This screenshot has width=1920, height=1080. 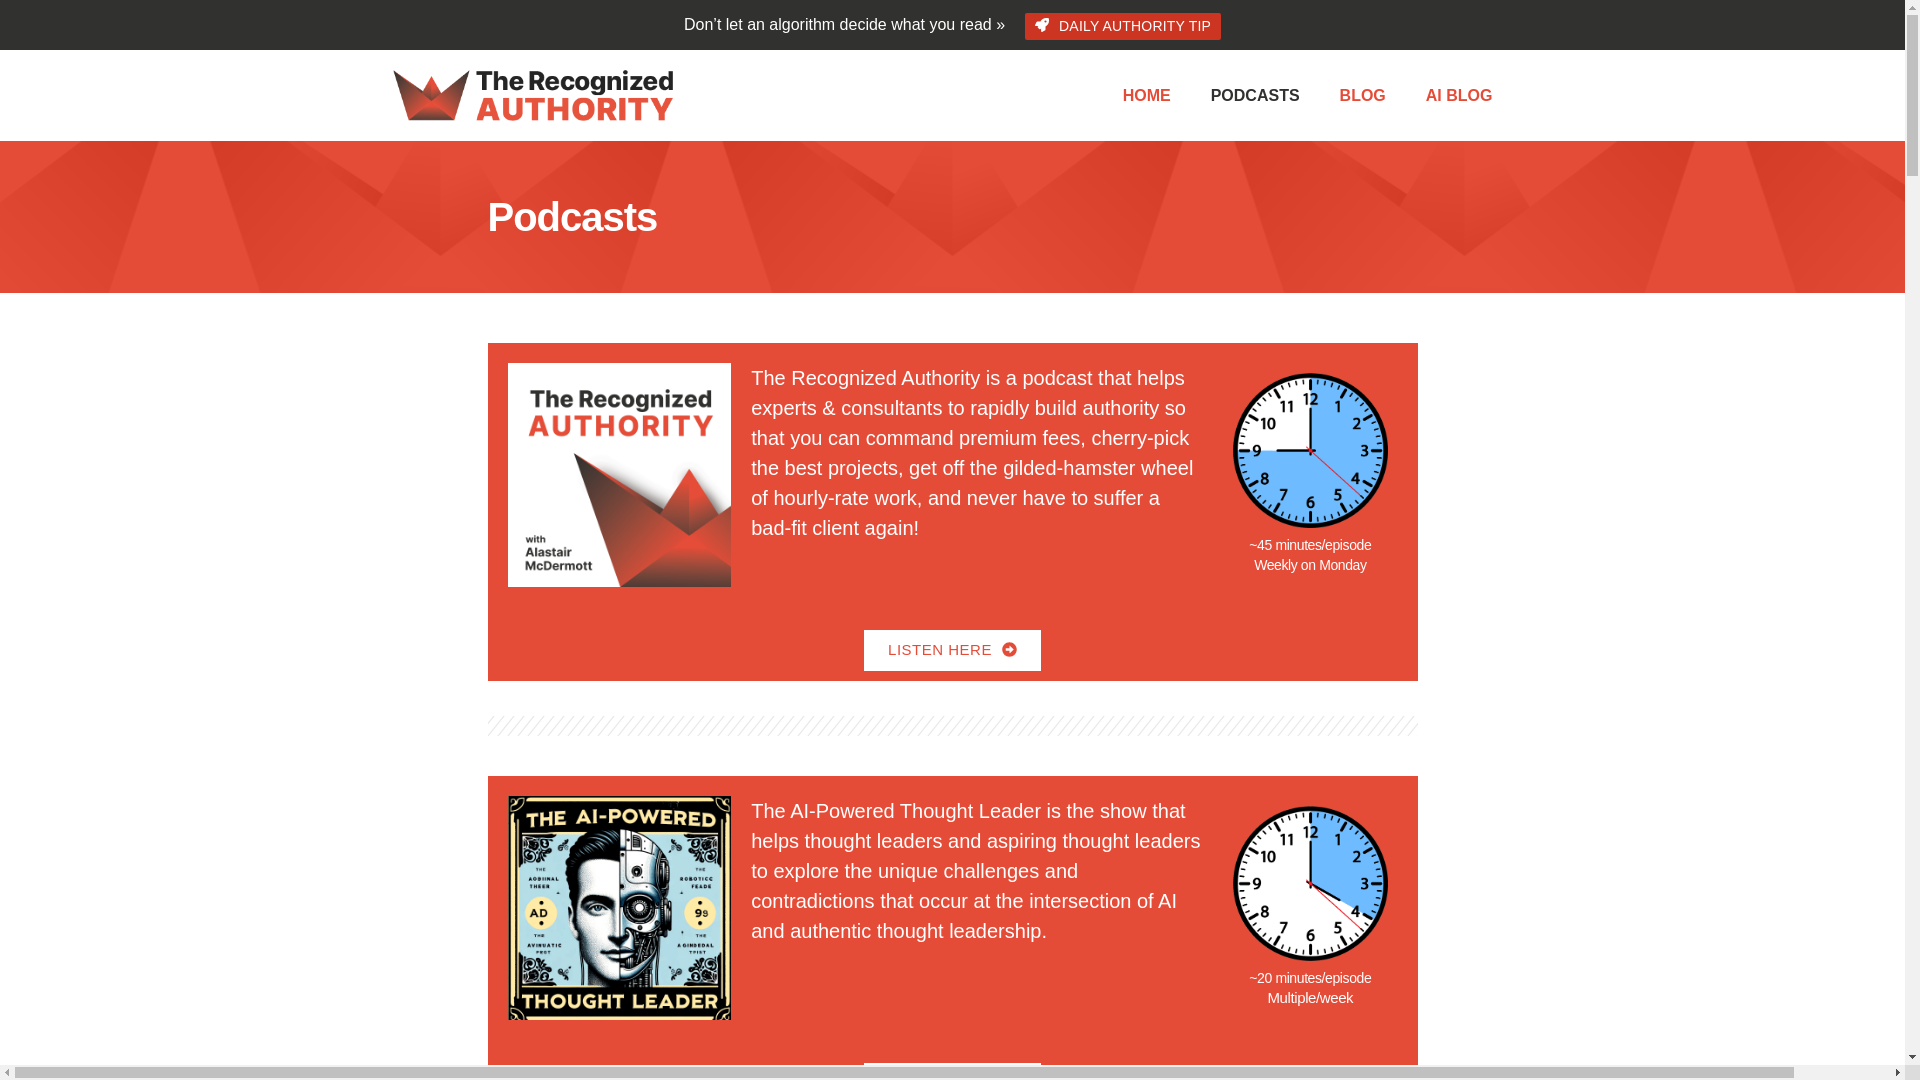 What do you see at coordinates (1255, 96) in the screenshot?
I see `PODCASTS` at bounding box center [1255, 96].